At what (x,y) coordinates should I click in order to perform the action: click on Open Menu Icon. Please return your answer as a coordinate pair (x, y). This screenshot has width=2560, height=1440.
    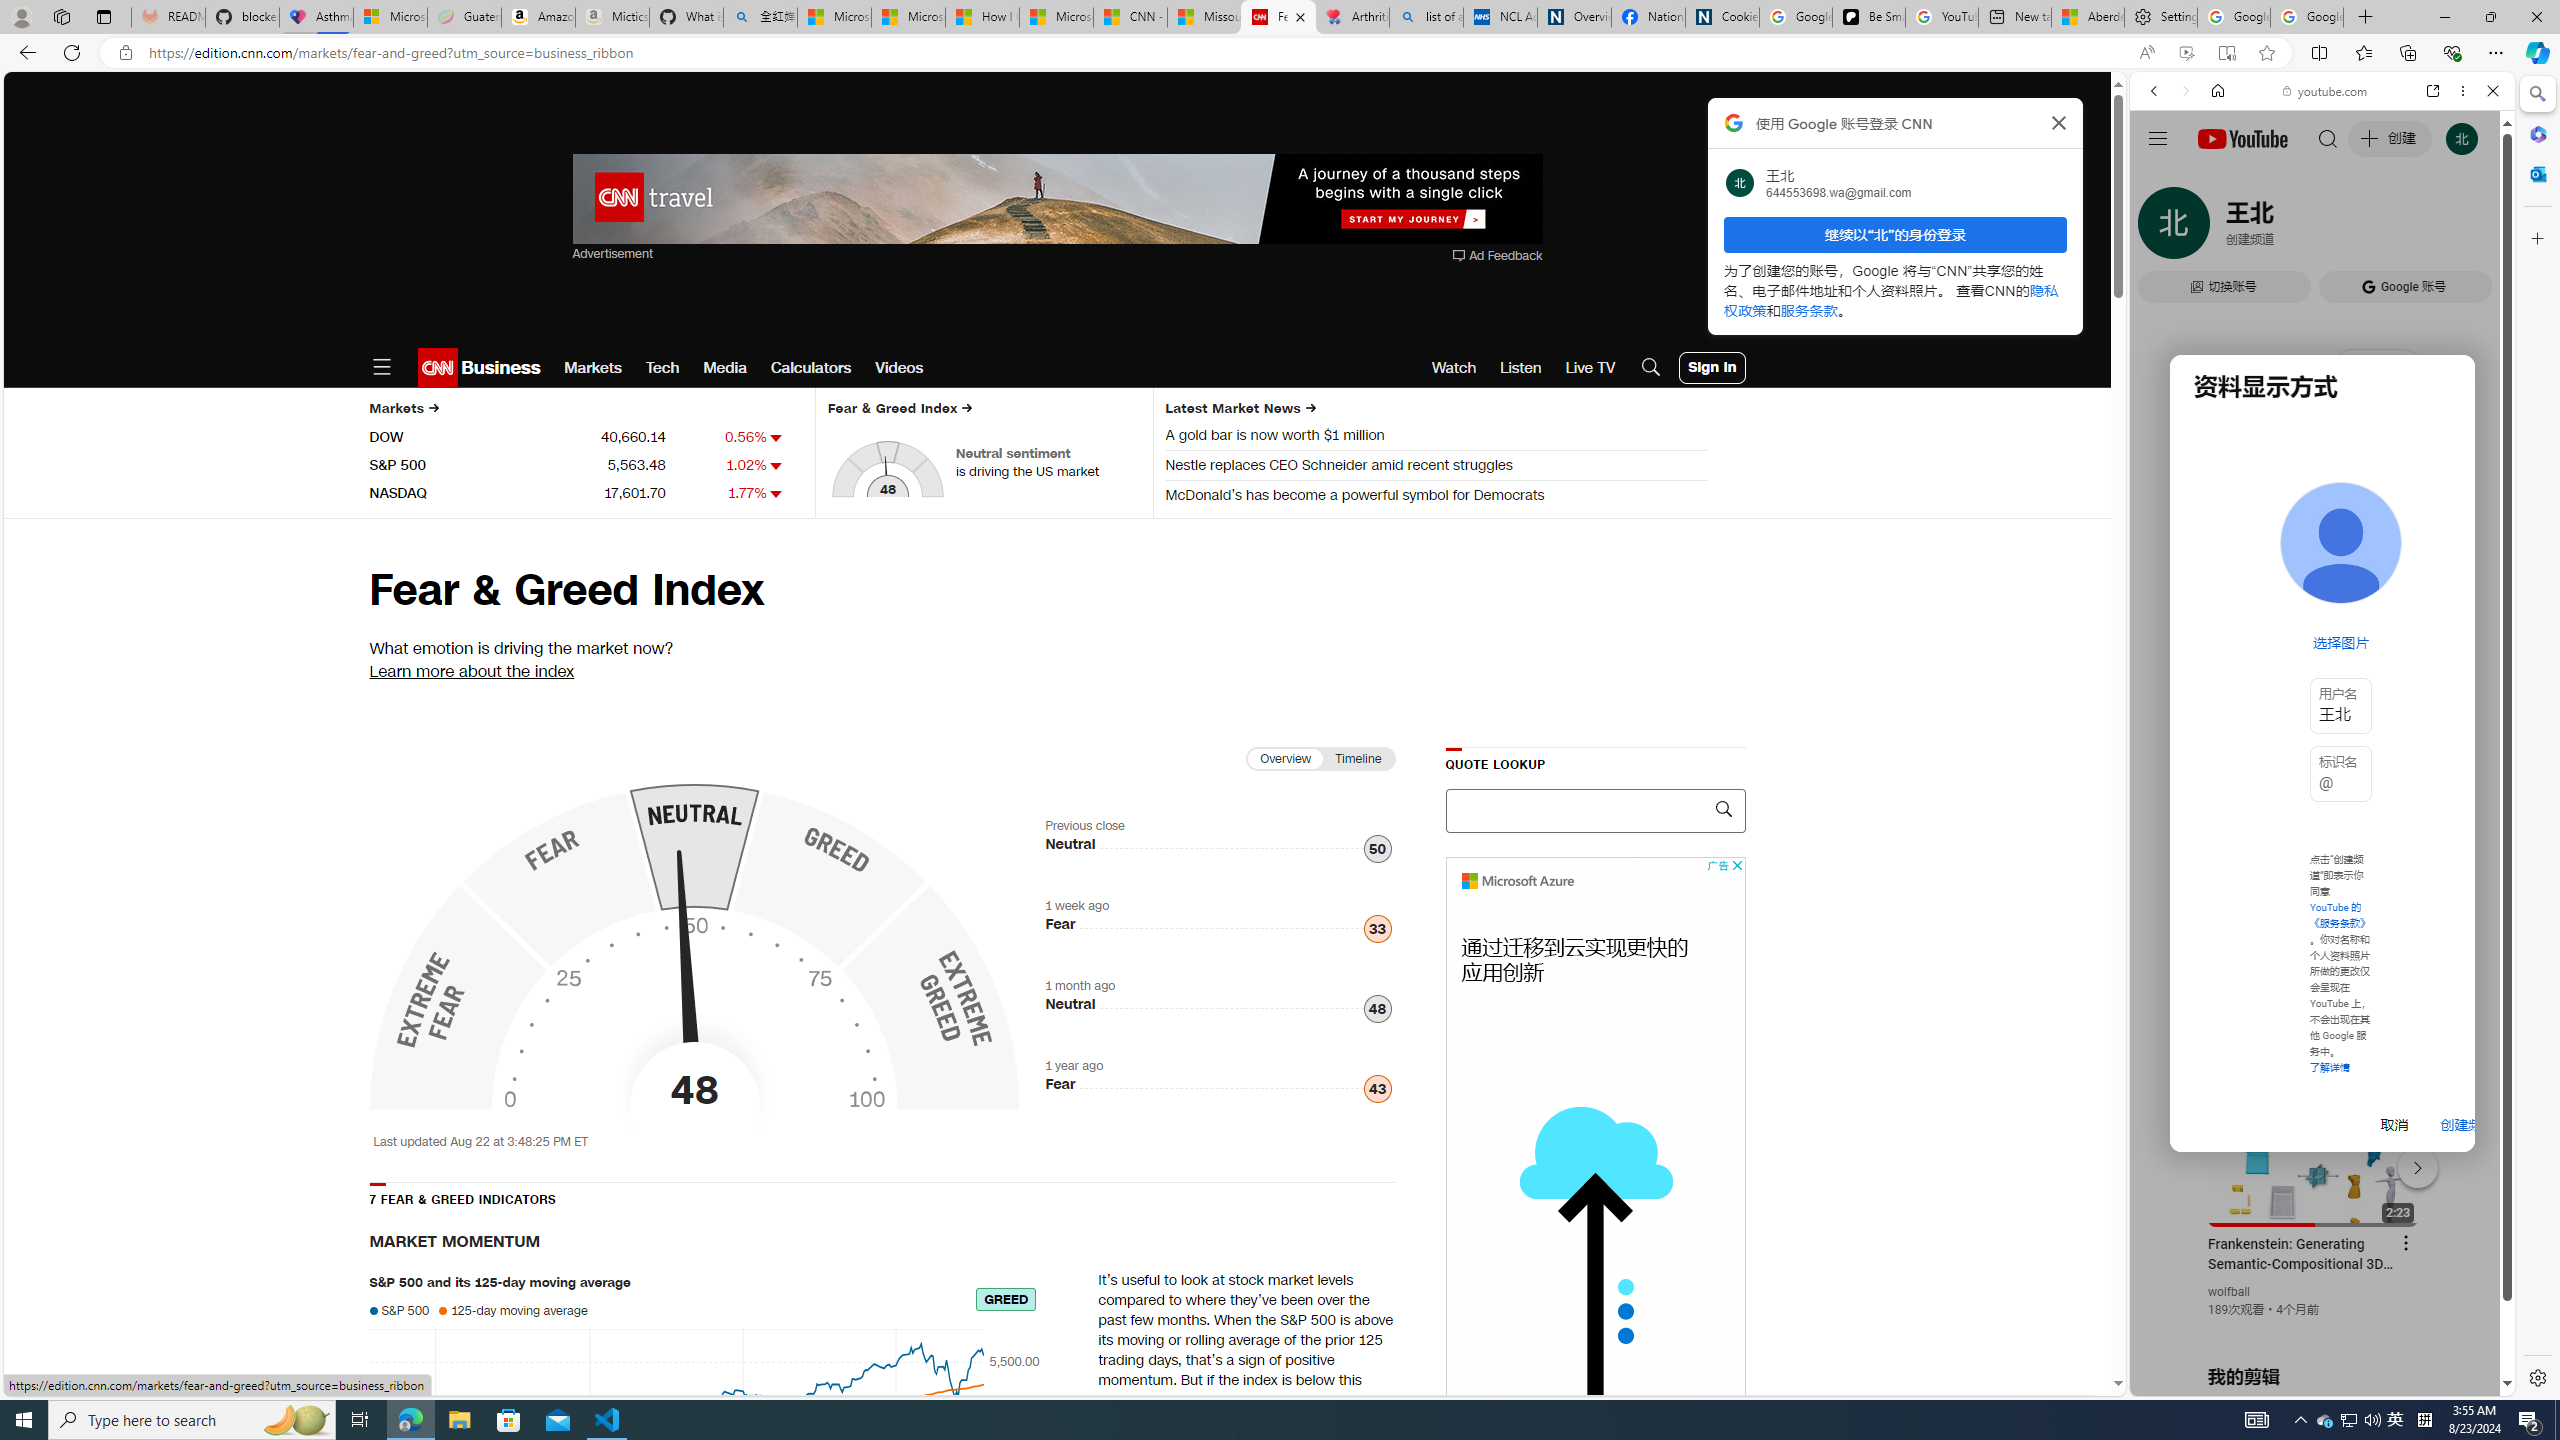
    Looking at the image, I should click on (381, 368).